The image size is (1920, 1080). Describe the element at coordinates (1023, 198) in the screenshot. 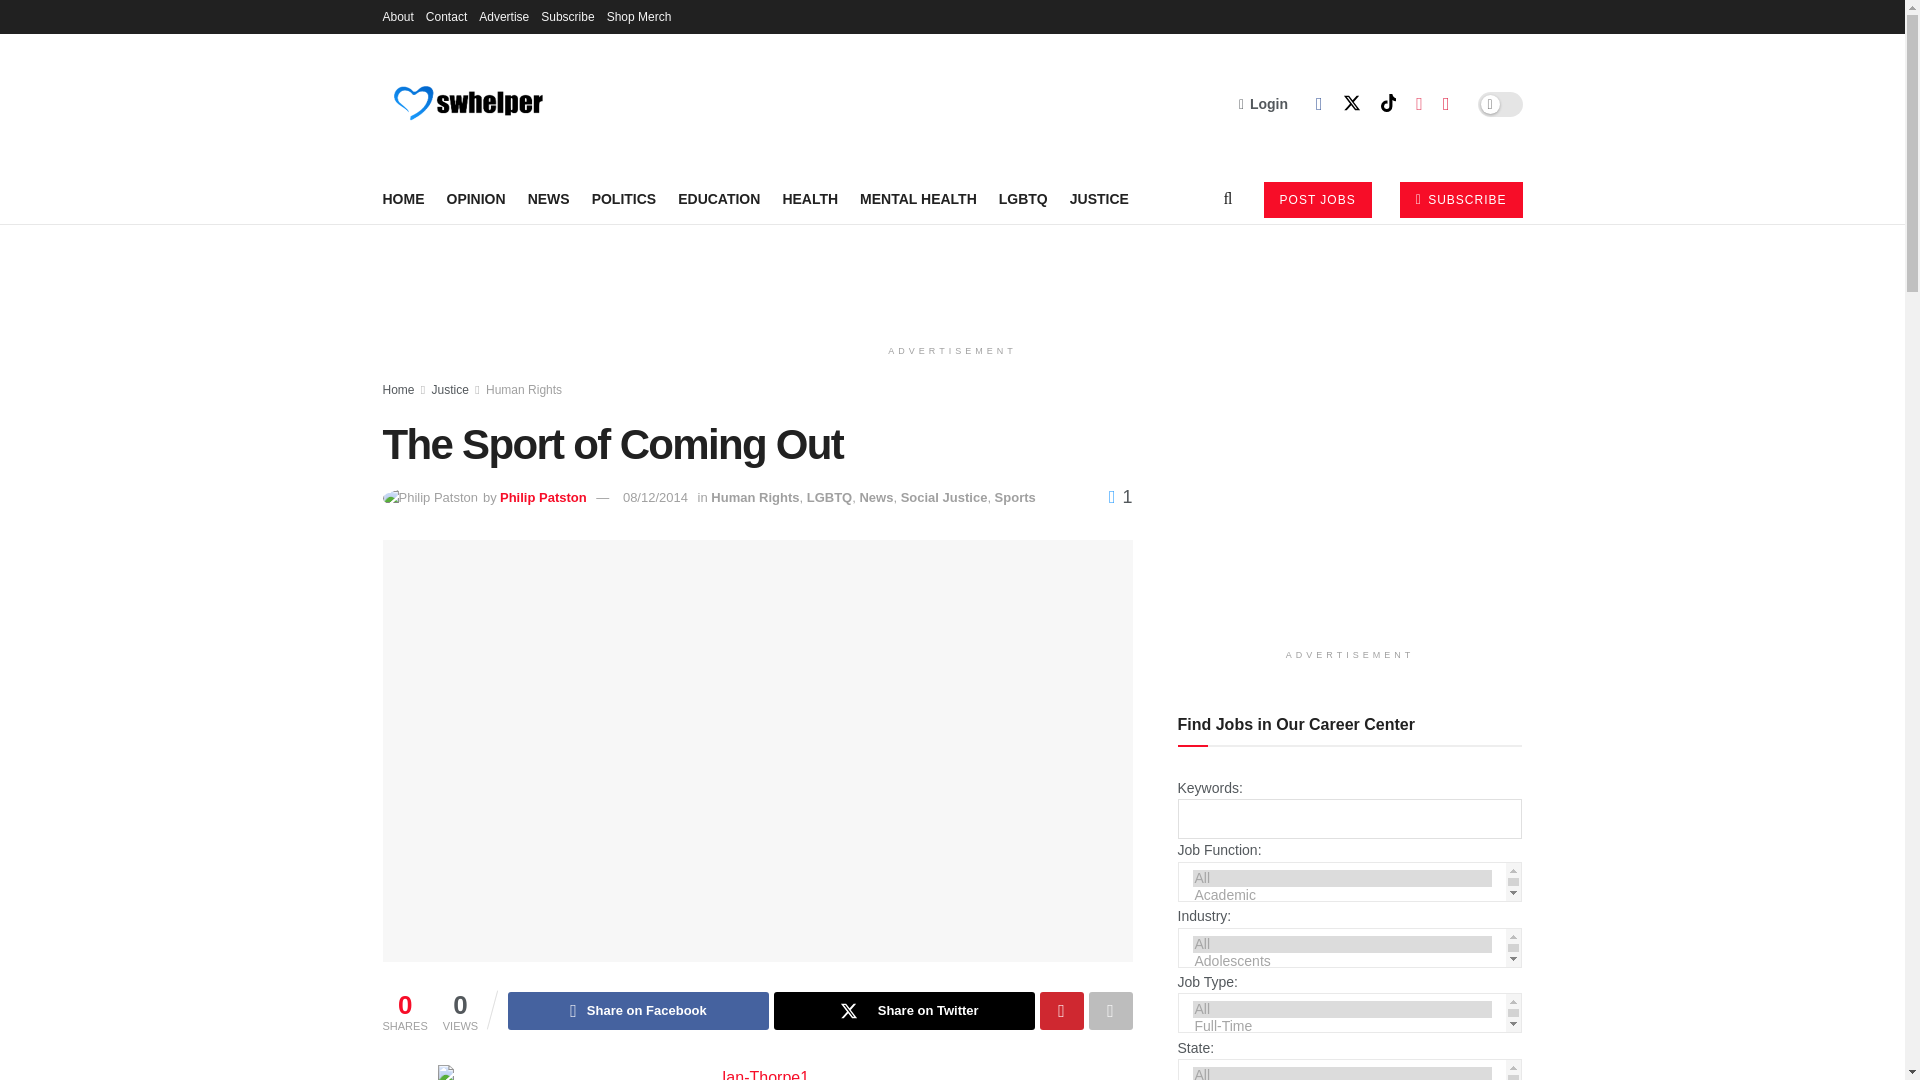

I see `LGBTQ` at that location.